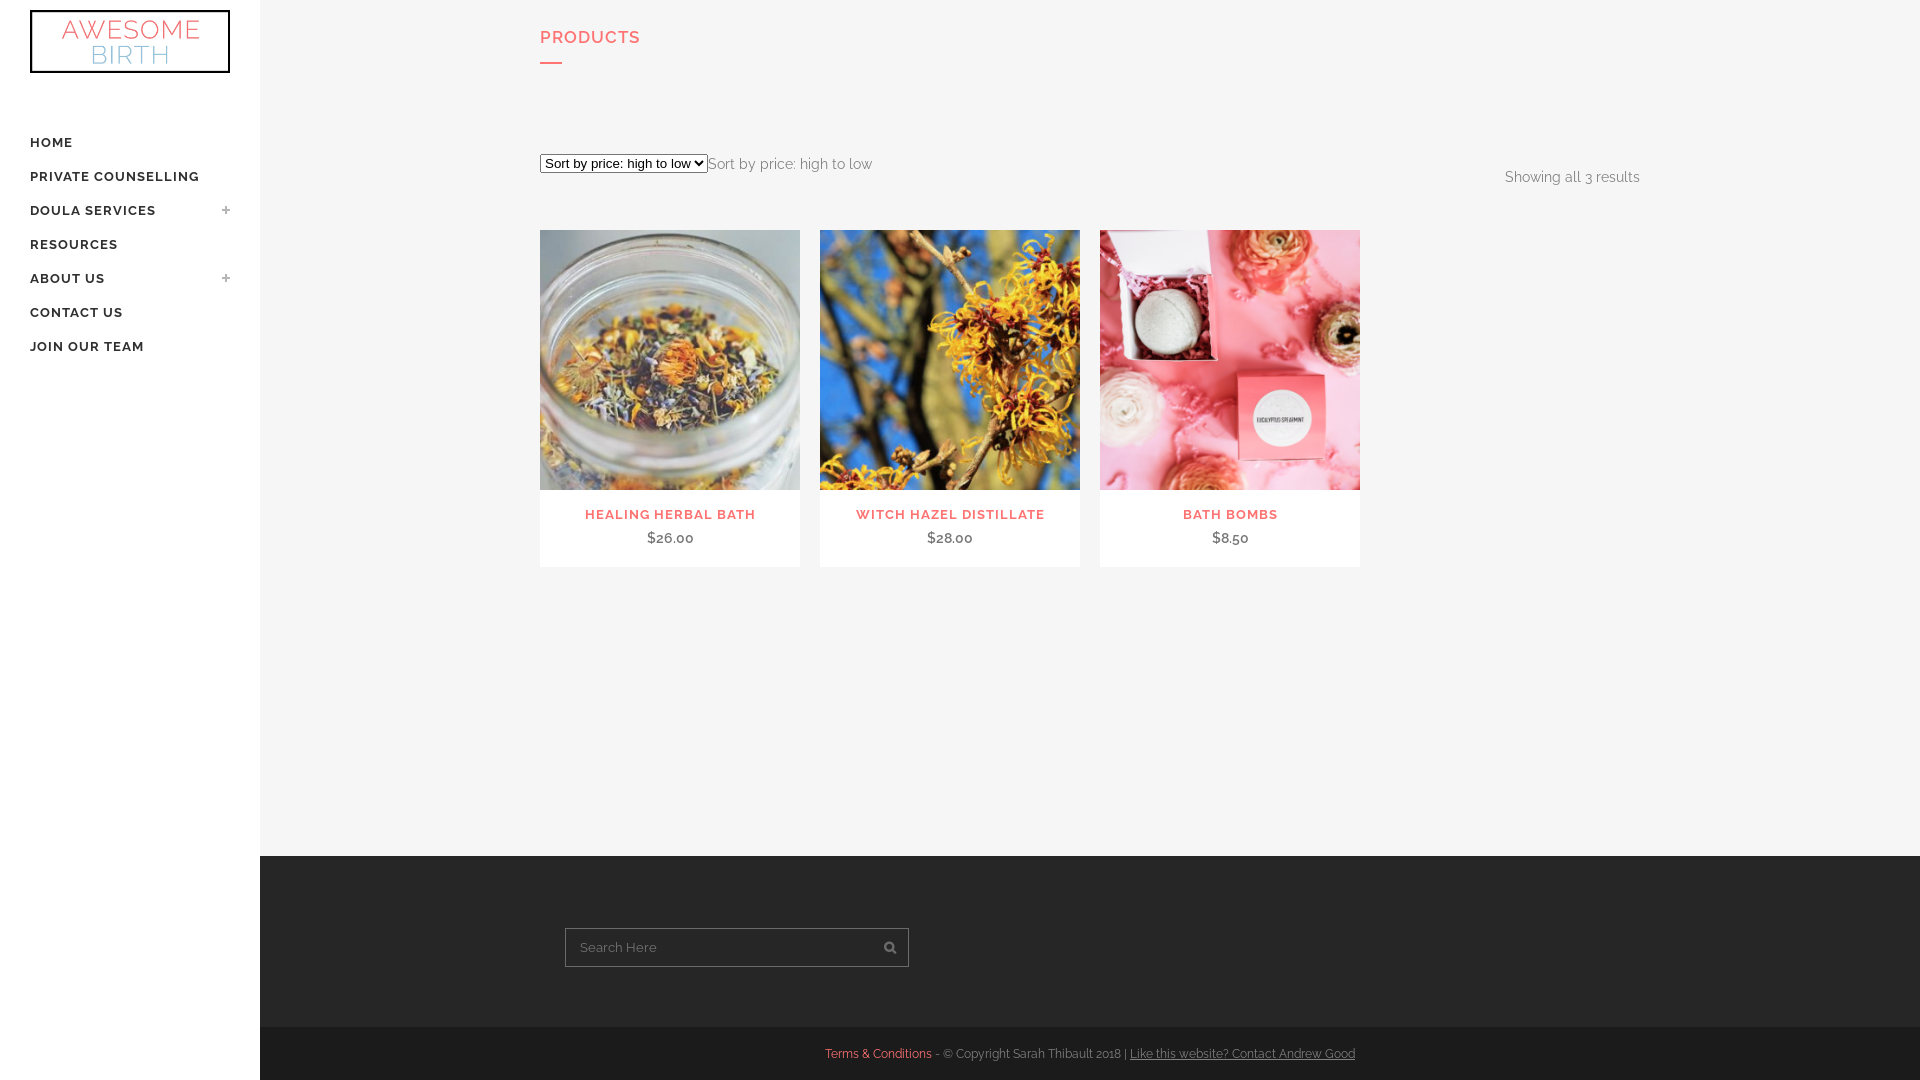 This screenshot has width=1920, height=1080. I want to click on CONTACT US, so click(130, 313).